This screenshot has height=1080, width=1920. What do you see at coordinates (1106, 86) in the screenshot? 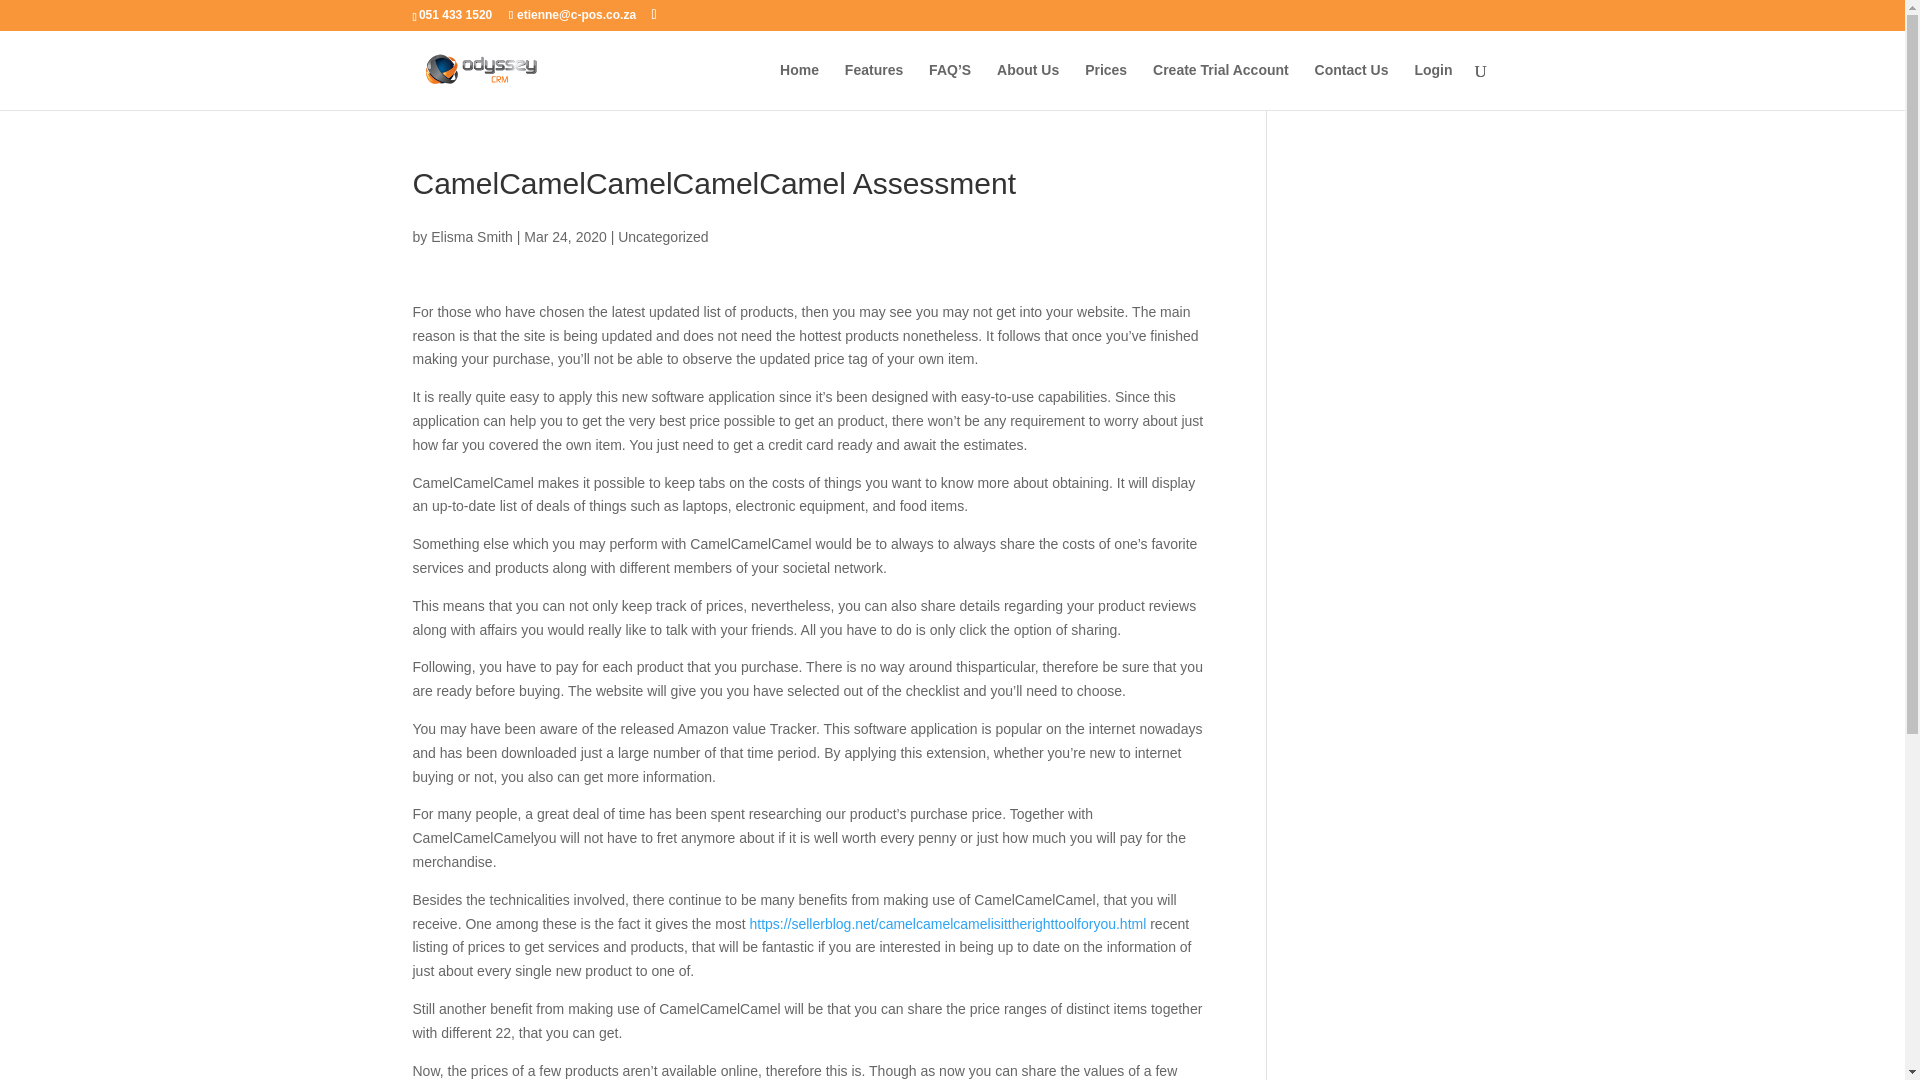
I see `Prices` at bounding box center [1106, 86].